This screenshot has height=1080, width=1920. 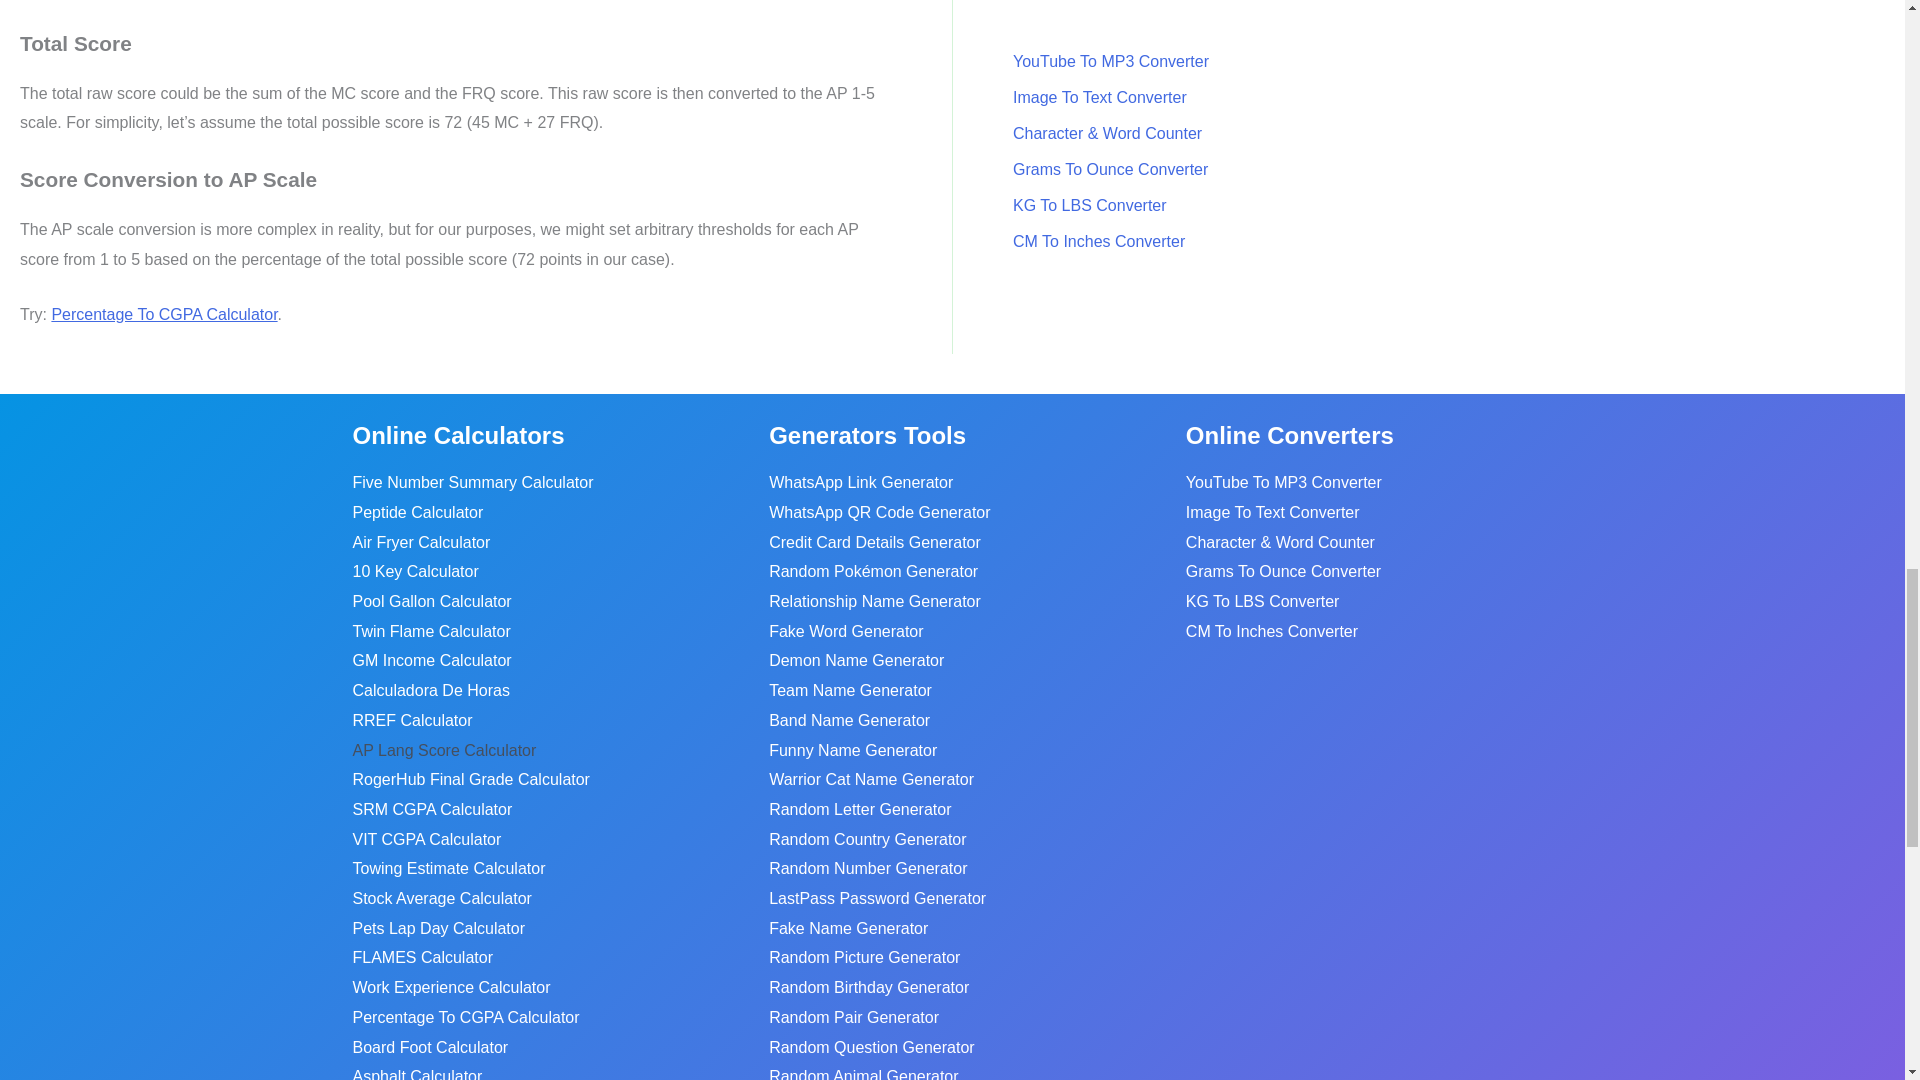 What do you see at coordinates (472, 482) in the screenshot?
I see `Five Number Summary Calculator` at bounding box center [472, 482].